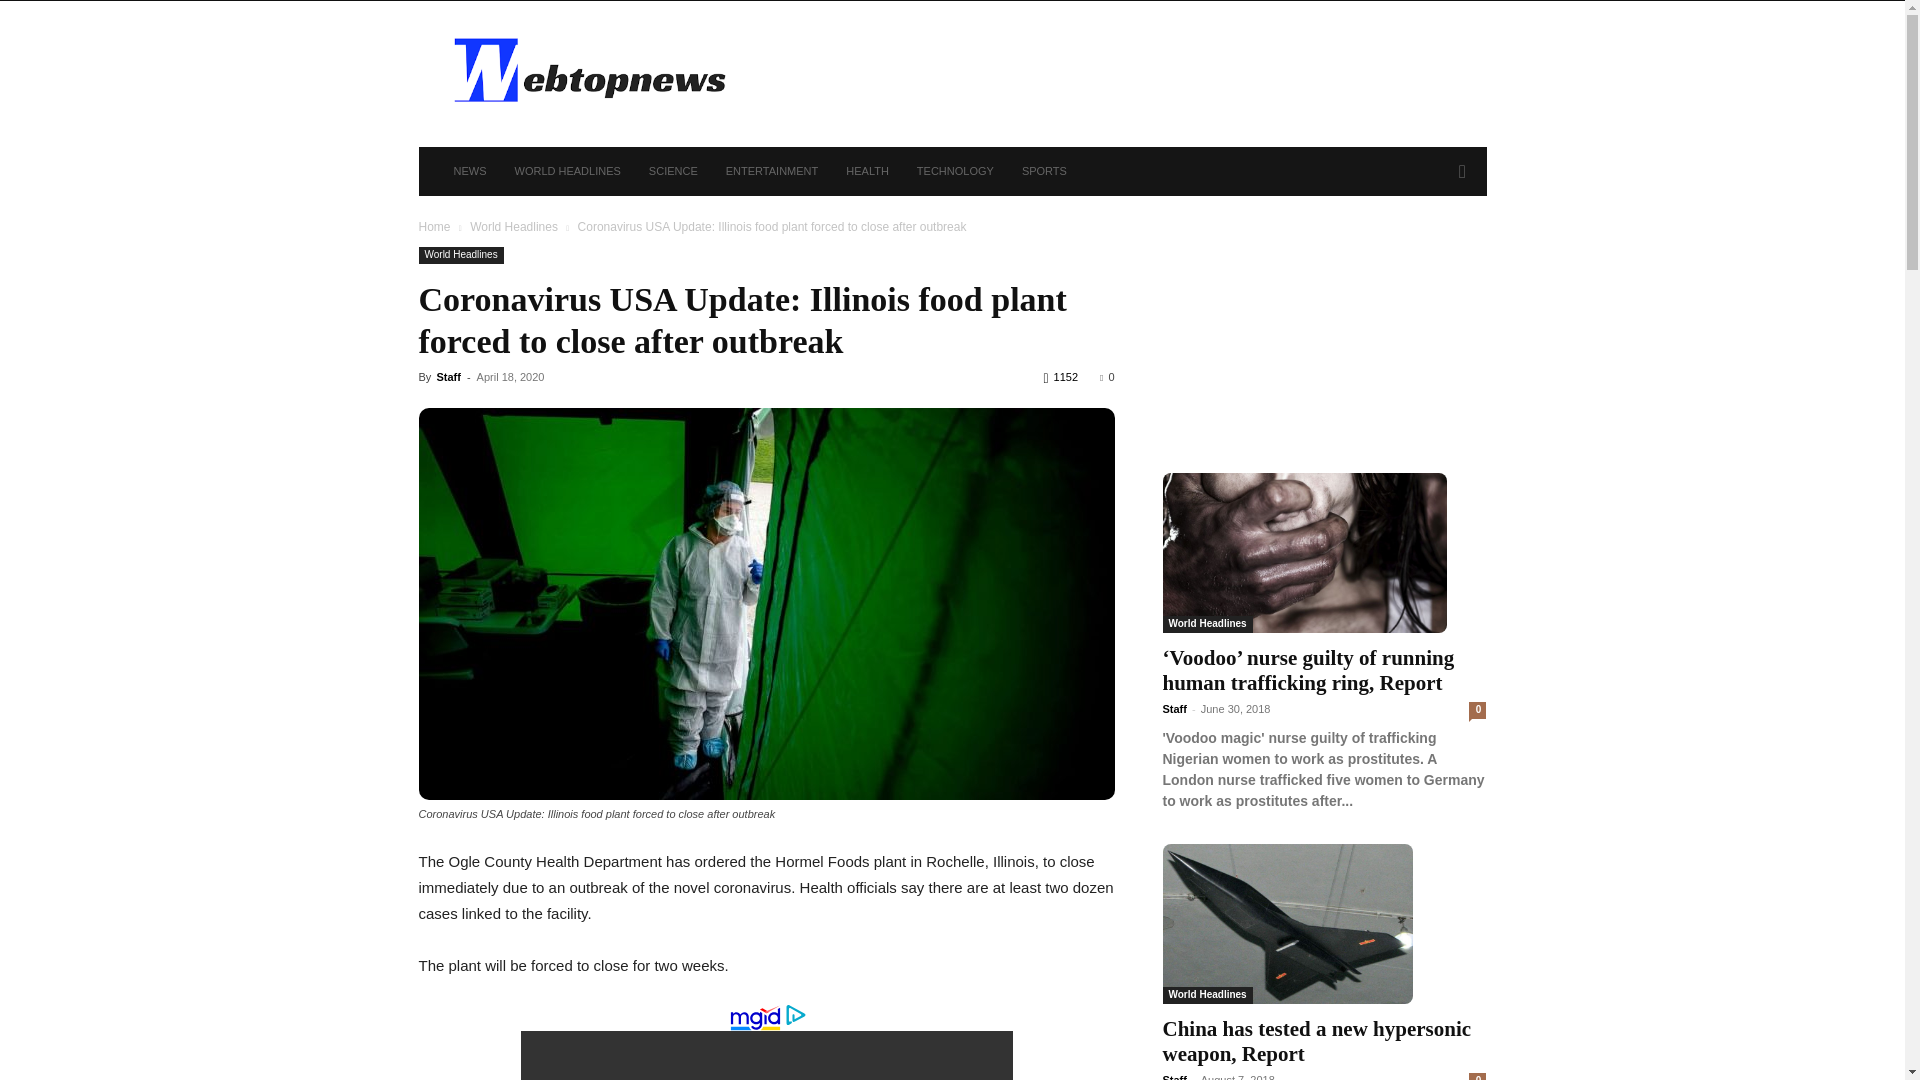 This screenshot has width=1920, height=1080. Describe the element at coordinates (955, 170) in the screenshot. I see `TECHNOLOGY` at that location.